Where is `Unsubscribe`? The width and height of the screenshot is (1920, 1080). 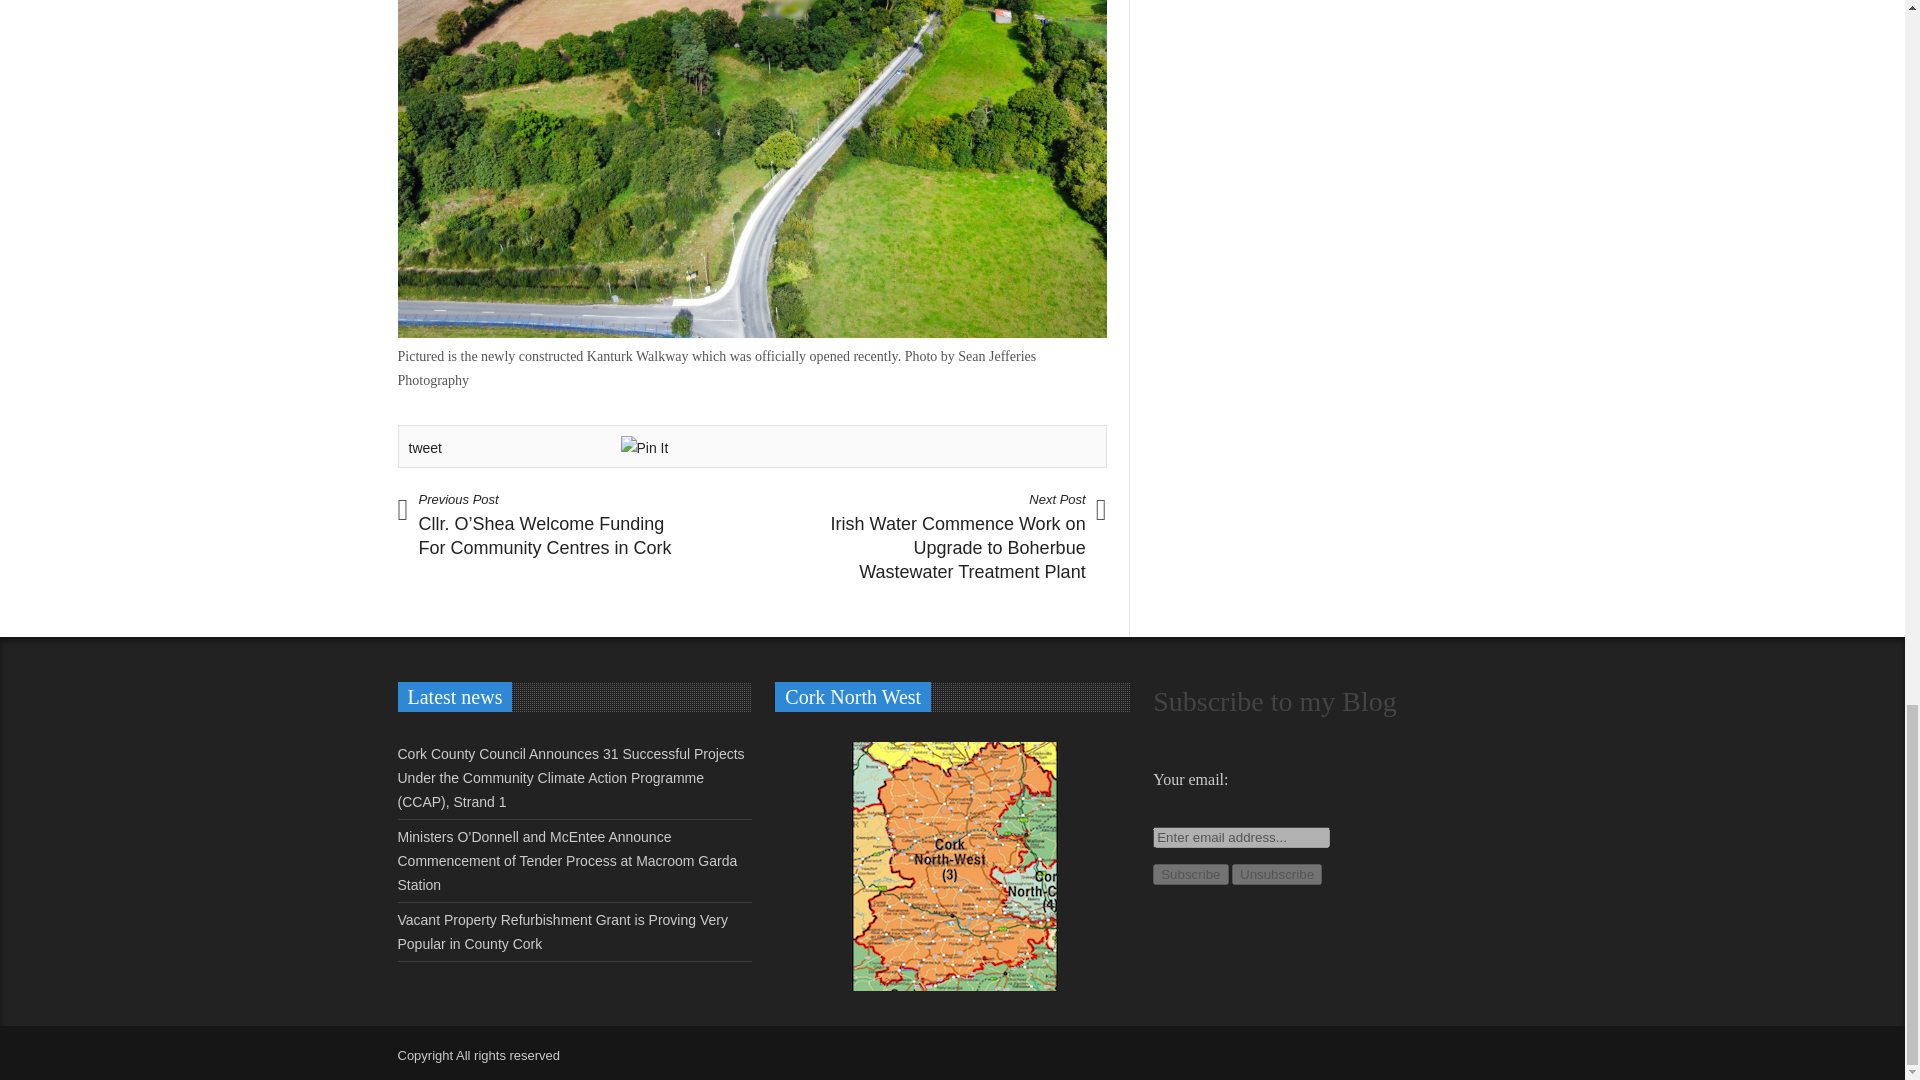 Unsubscribe is located at coordinates (1277, 874).